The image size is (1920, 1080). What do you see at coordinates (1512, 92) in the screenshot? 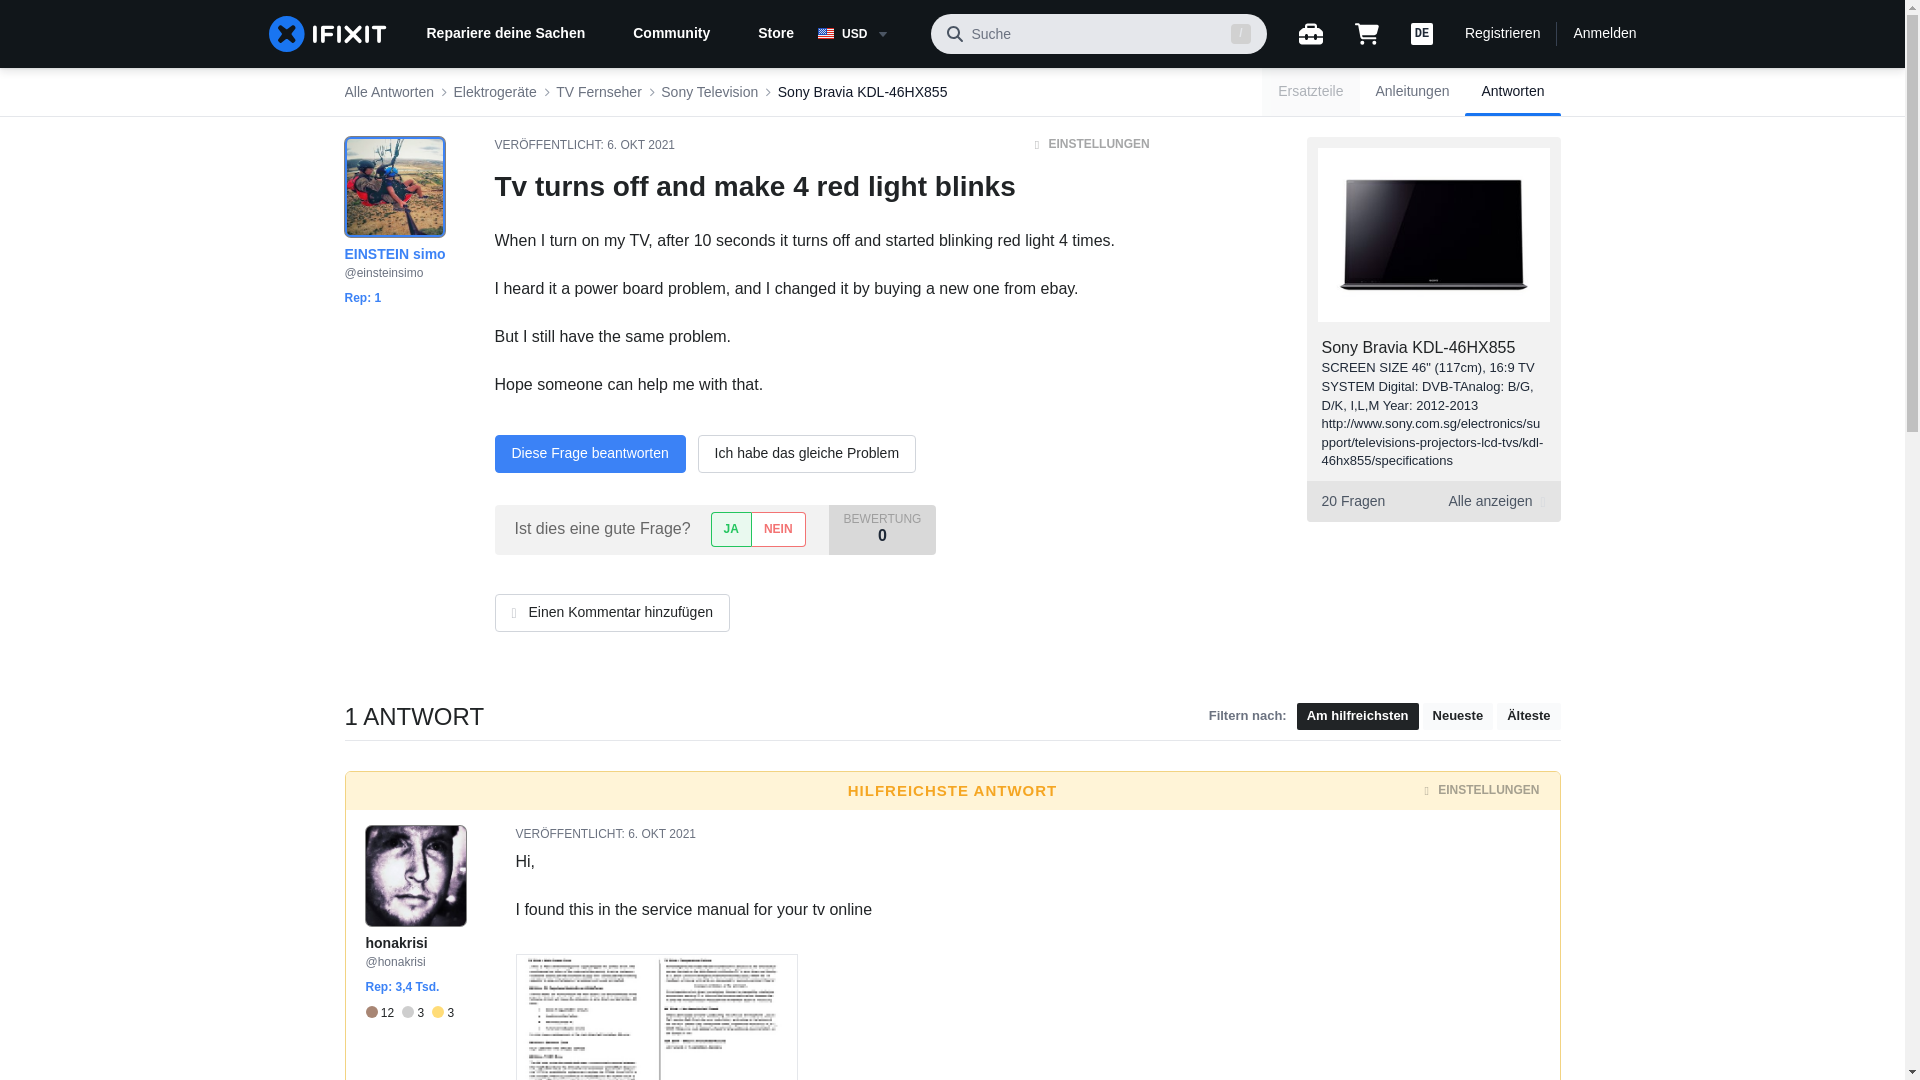
I see `Antworten` at bounding box center [1512, 92].